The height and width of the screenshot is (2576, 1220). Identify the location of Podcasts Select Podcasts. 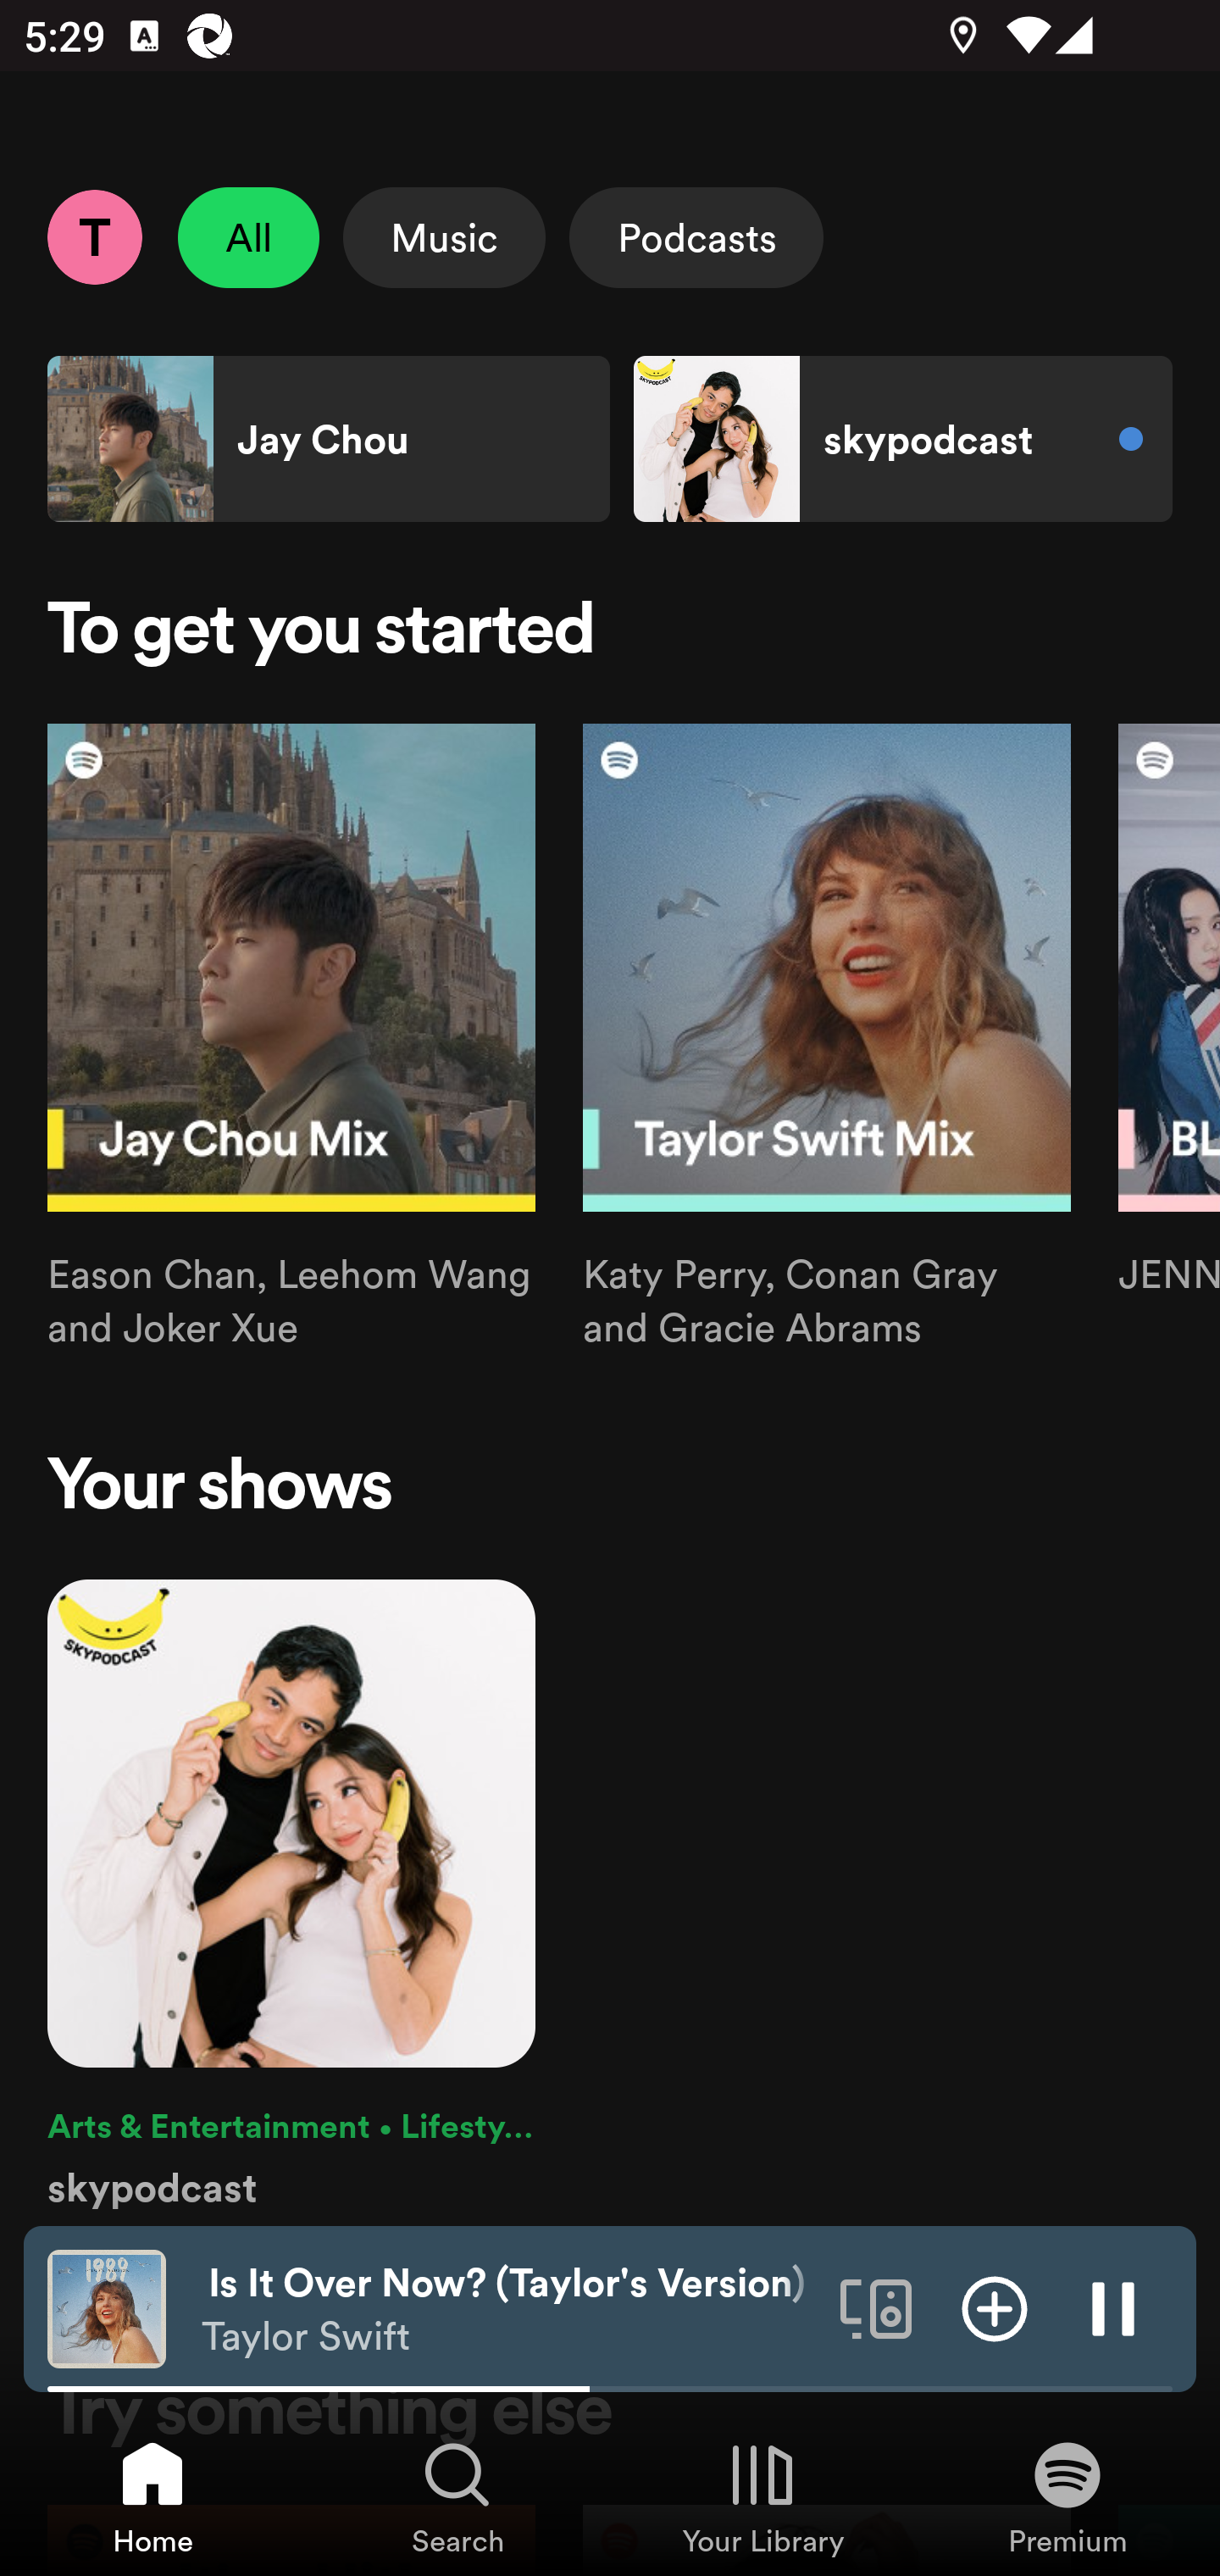
(696, 237).